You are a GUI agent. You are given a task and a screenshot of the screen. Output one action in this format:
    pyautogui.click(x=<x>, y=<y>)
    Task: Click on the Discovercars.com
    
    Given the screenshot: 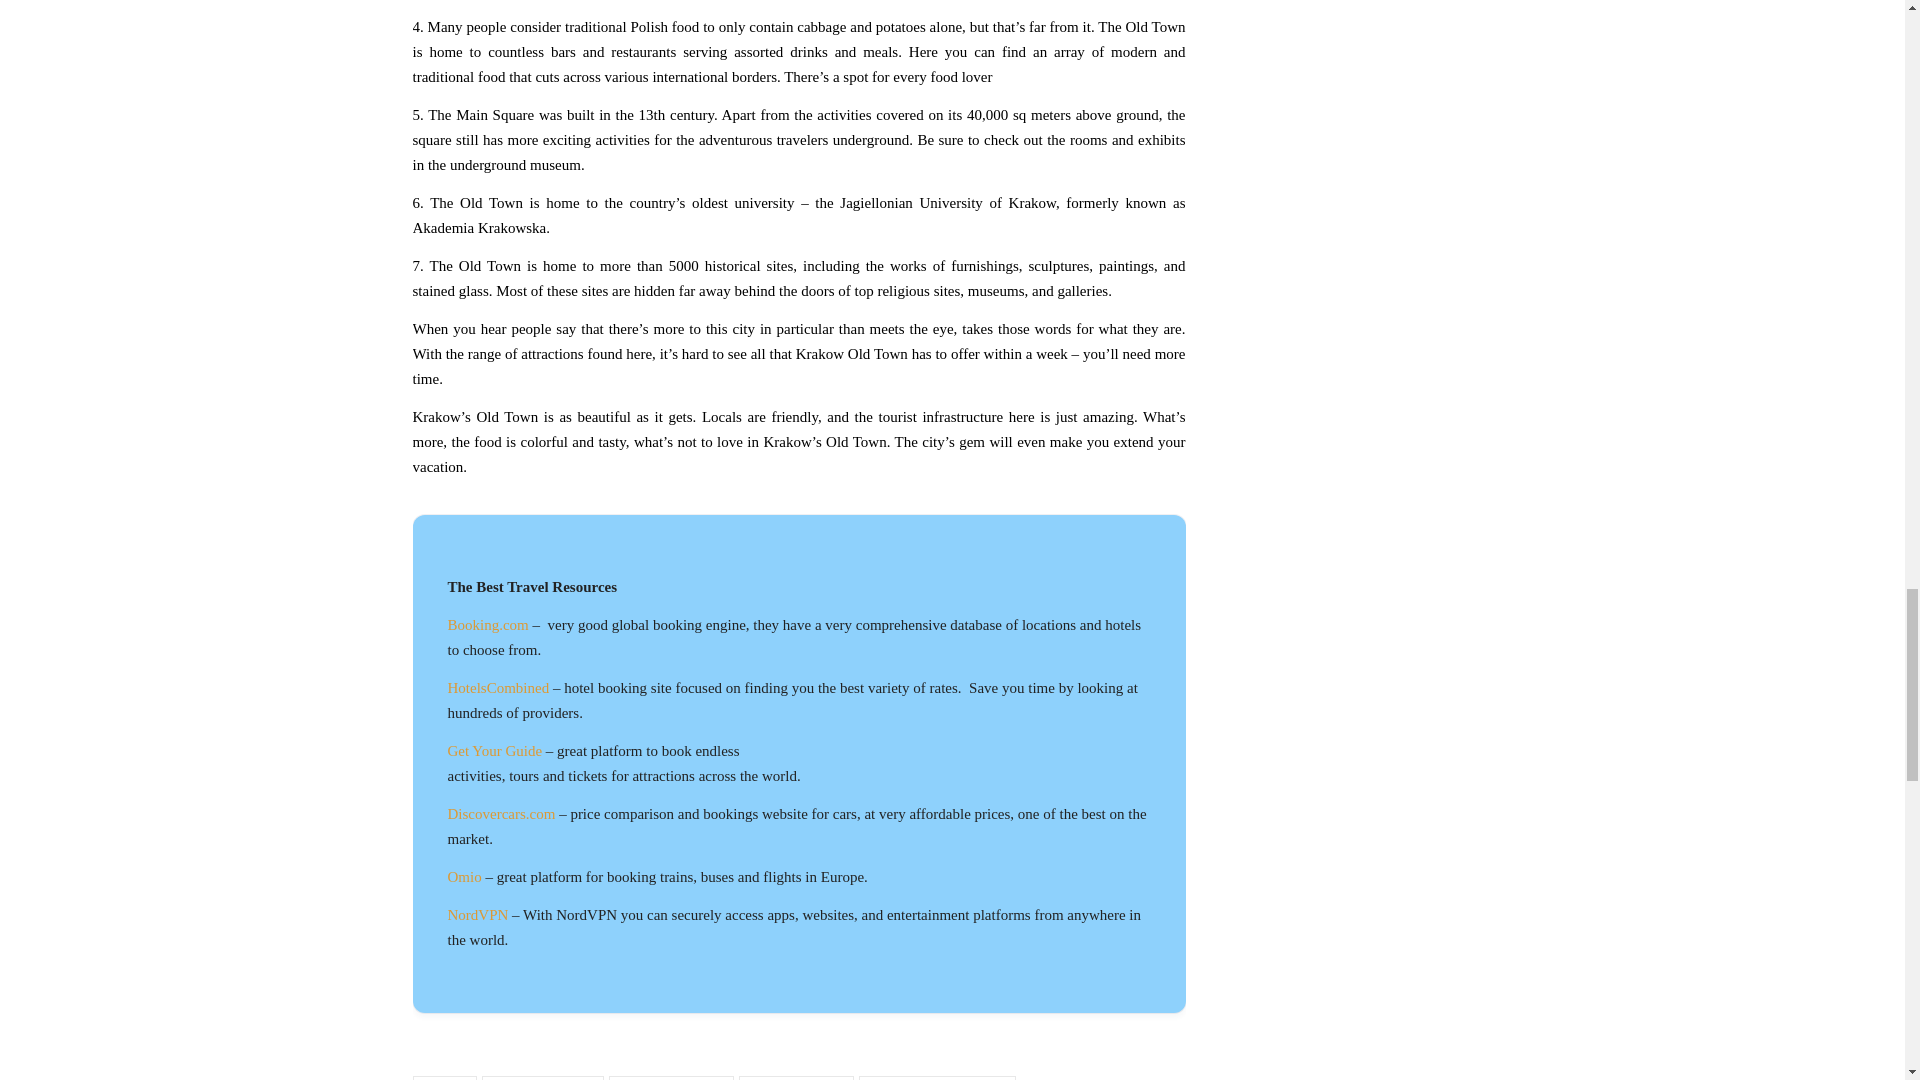 What is the action you would take?
    pyautogui.click(x=502, y=813)
    